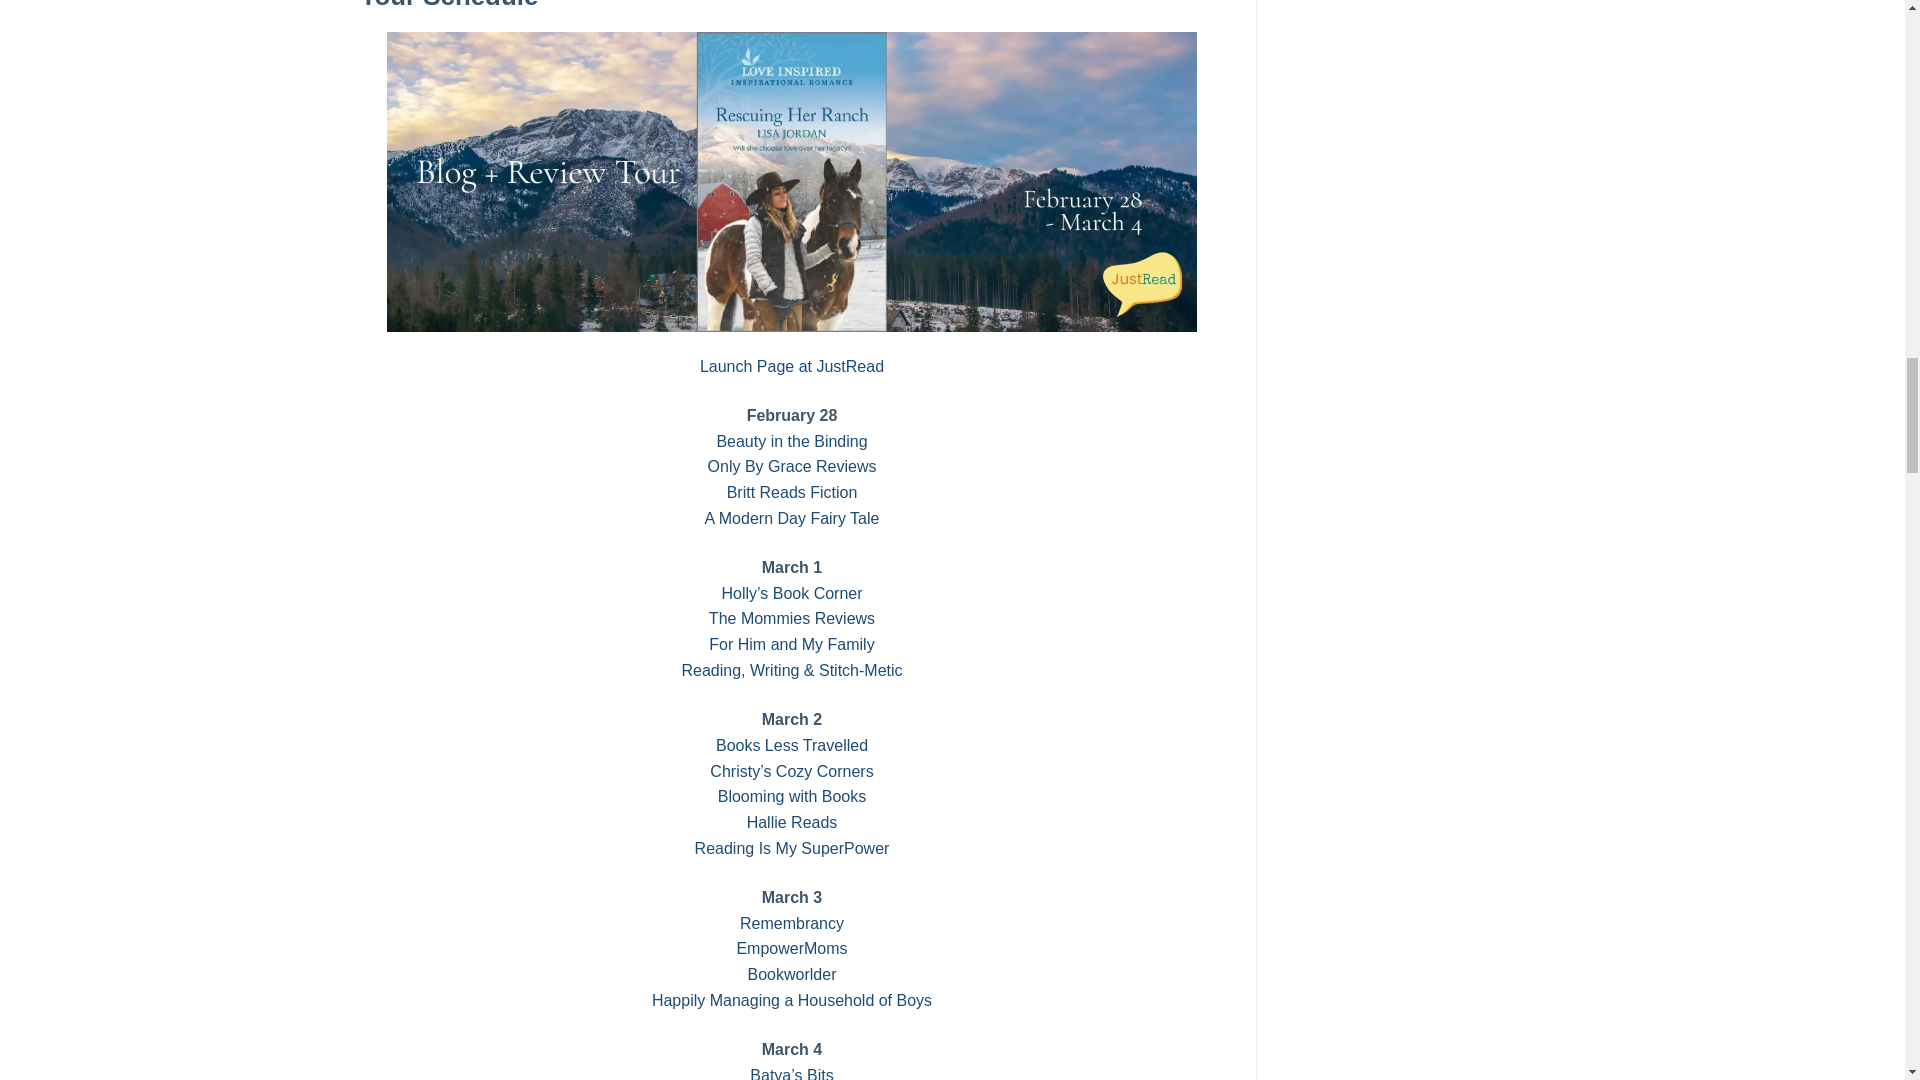 This screenshot has height=1080, width=1920. I want to click on Britt Reads Fiction, so click(792, 492).